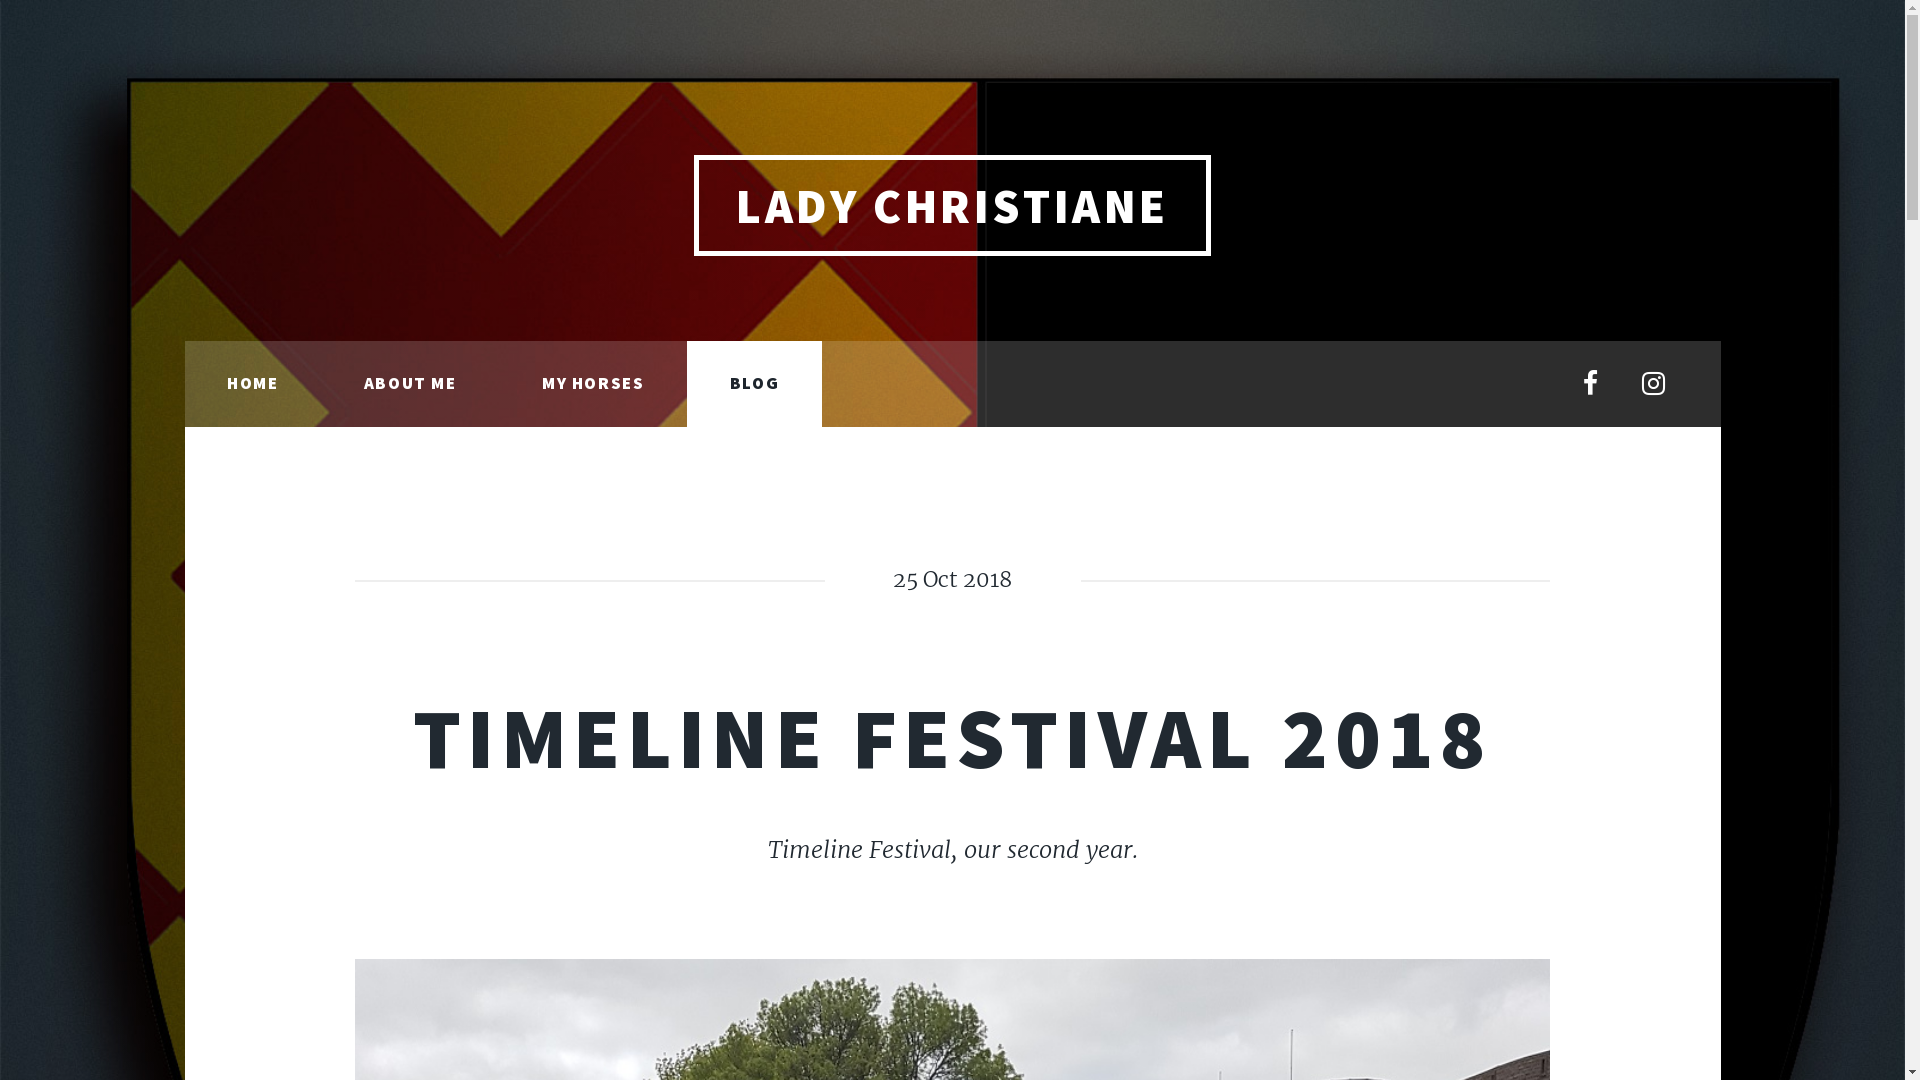 The width and height of the screenshot is (1920, 1080). I want to click on ABOUT ME, so click(410, 384).